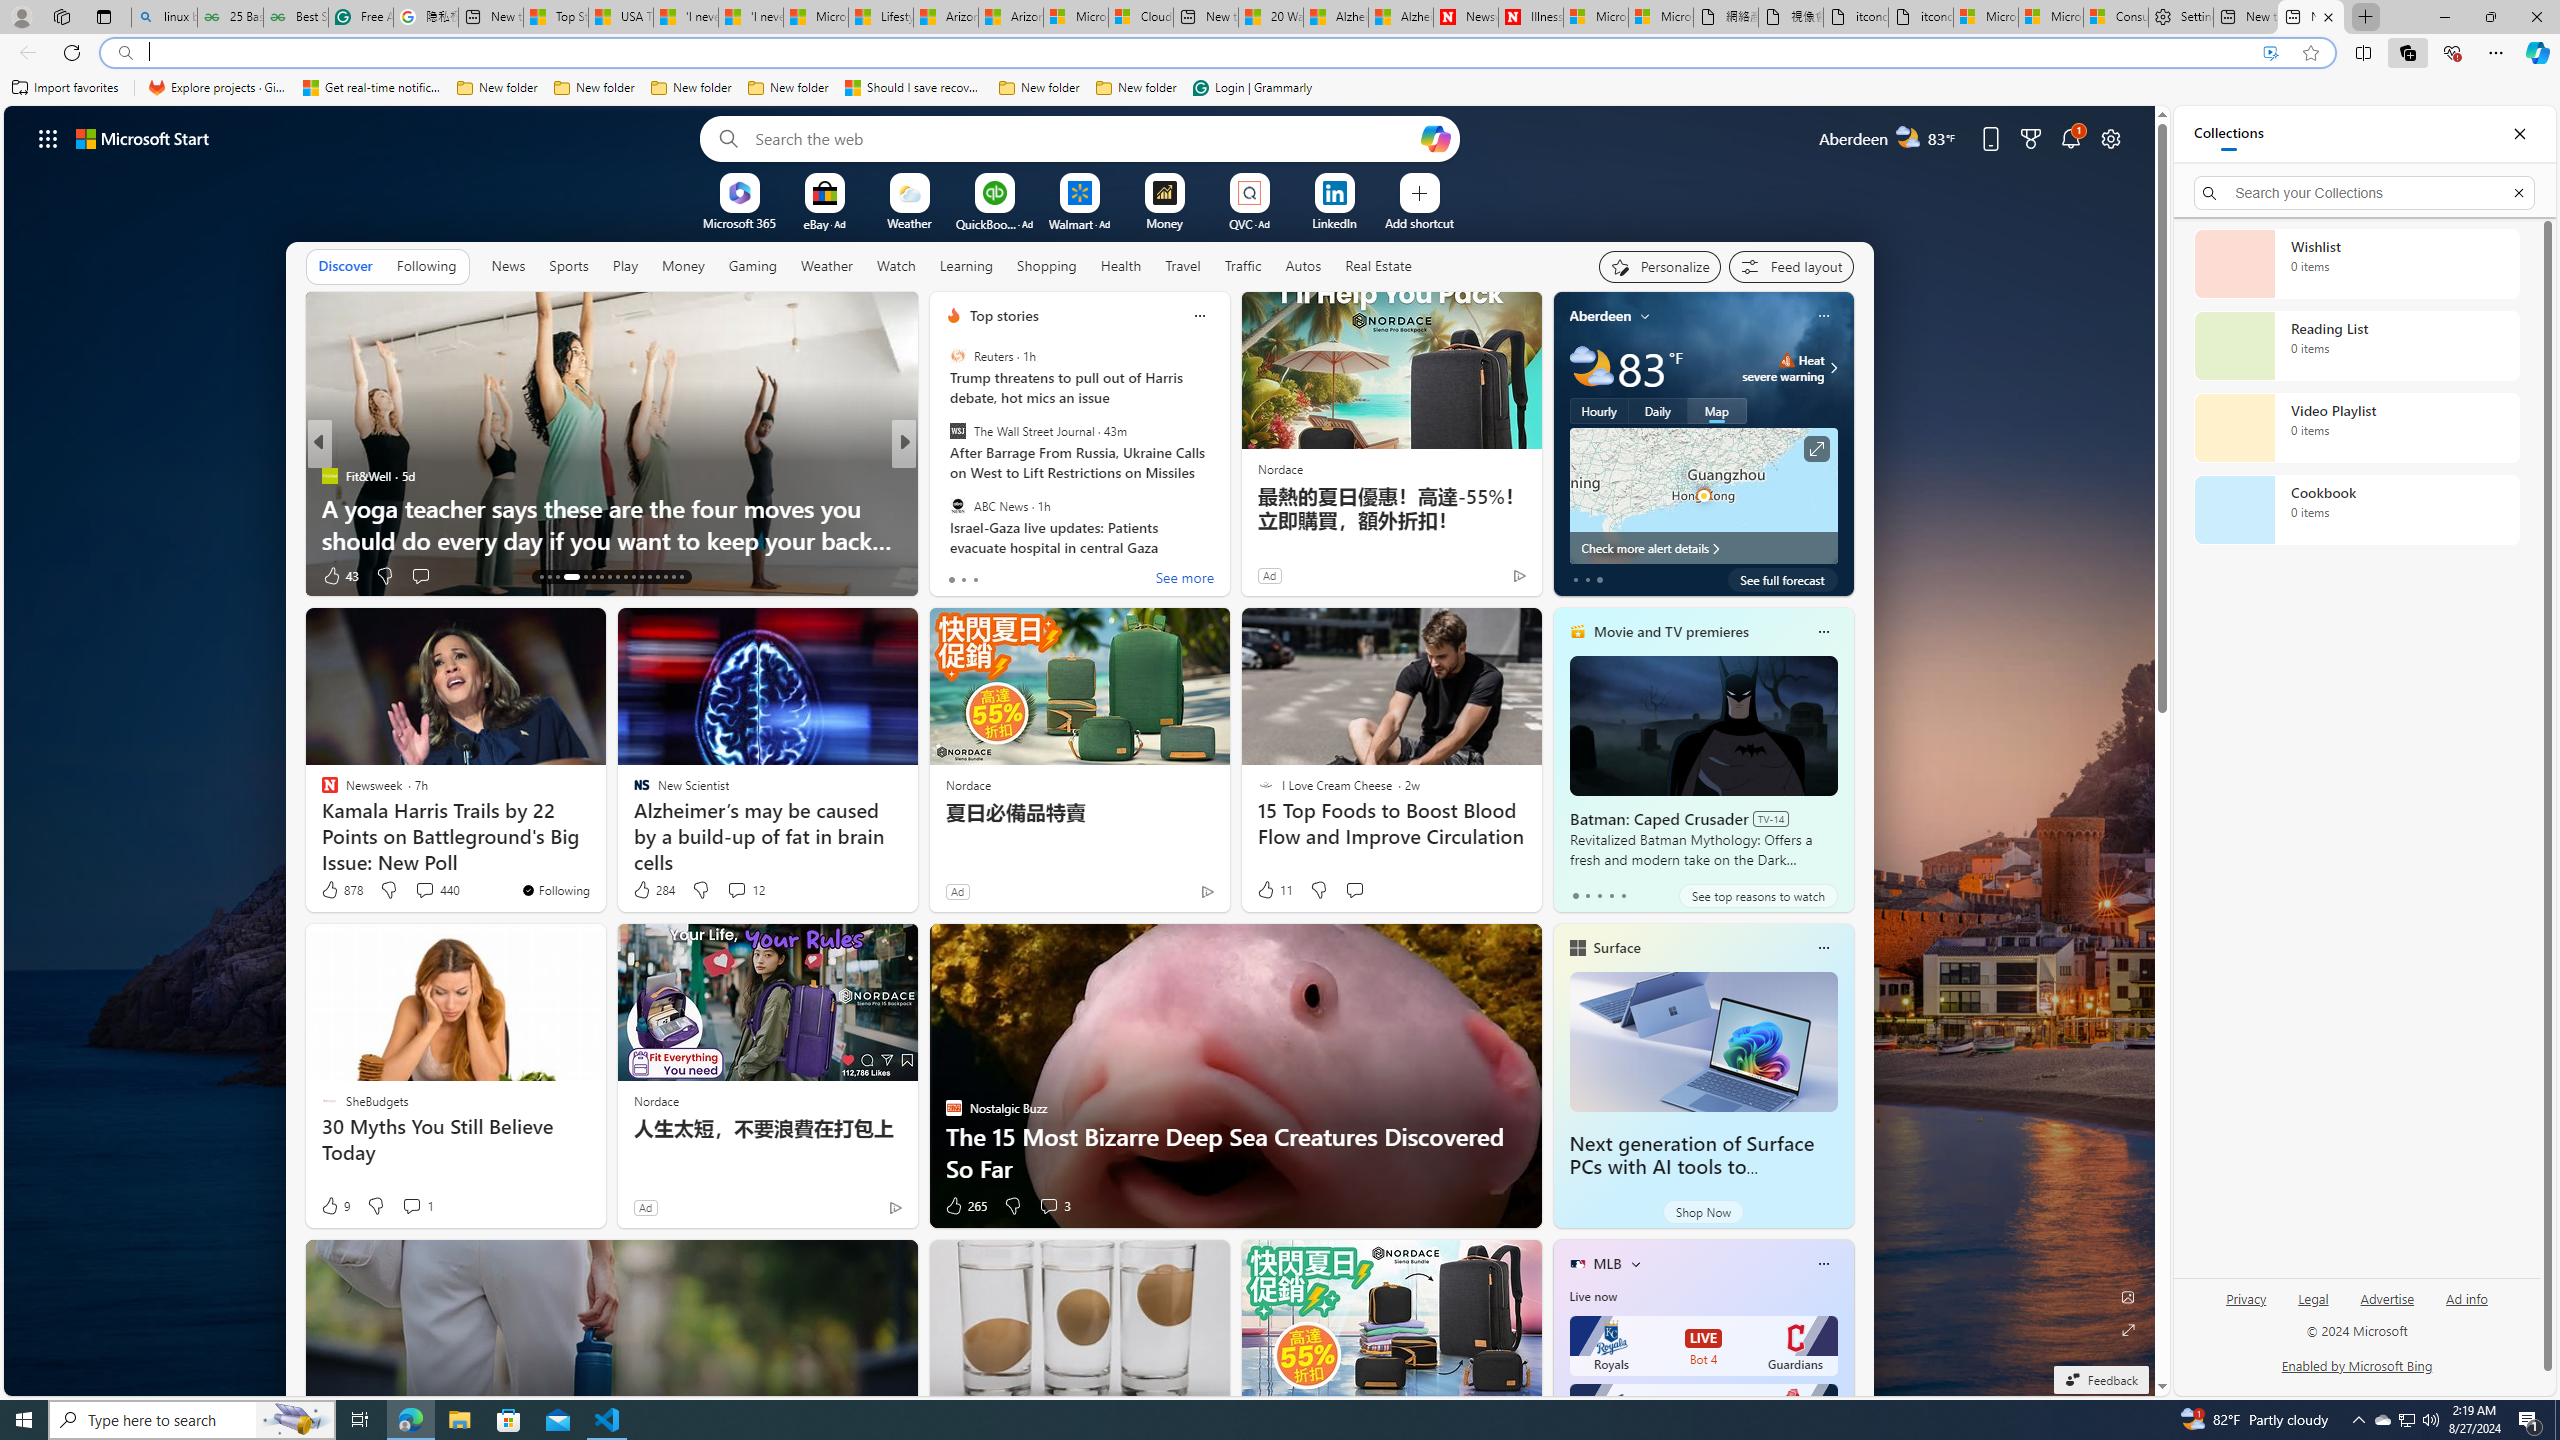  What do you see at coordinates (945, 476) in the screenshot?
I see `UnifyCosmos` at bounding box center [945, 476].